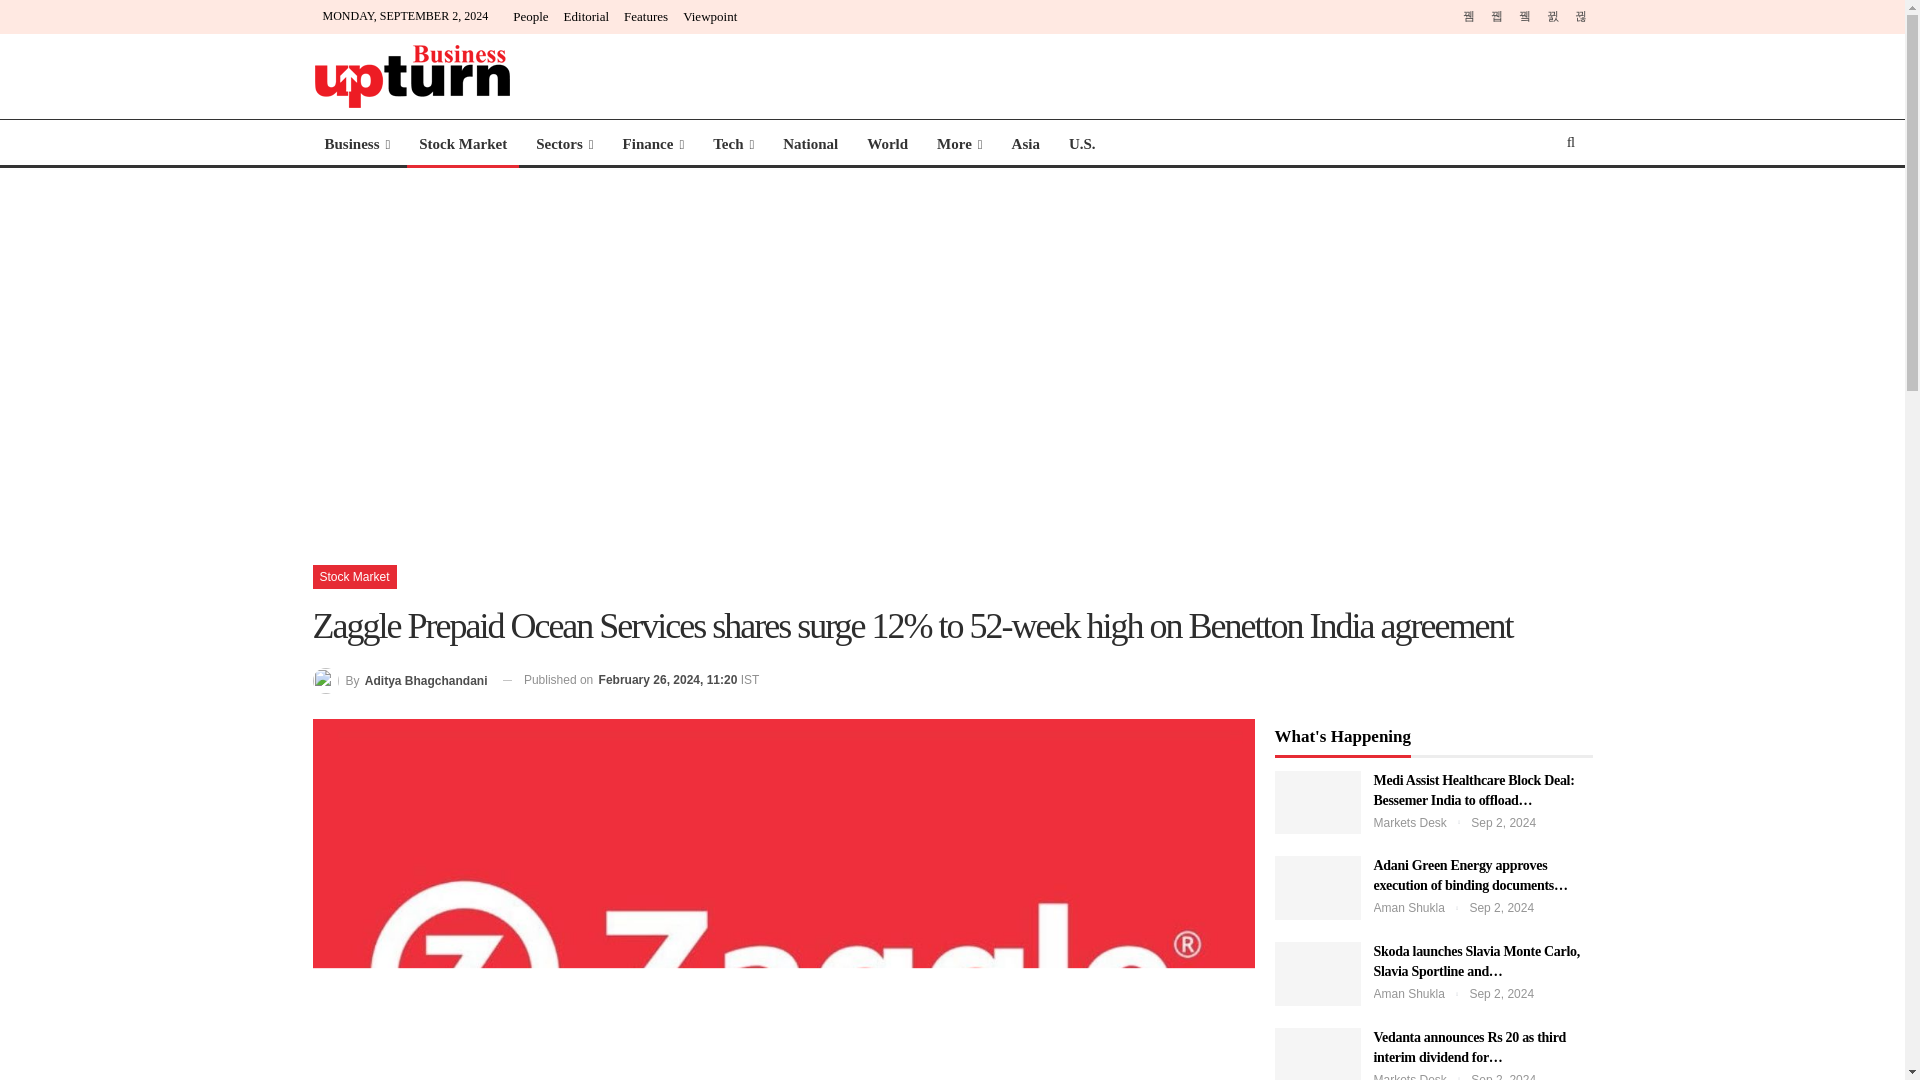 This screenshot has width=1920, height=1080. I want to click on Features, so click(646, 16).